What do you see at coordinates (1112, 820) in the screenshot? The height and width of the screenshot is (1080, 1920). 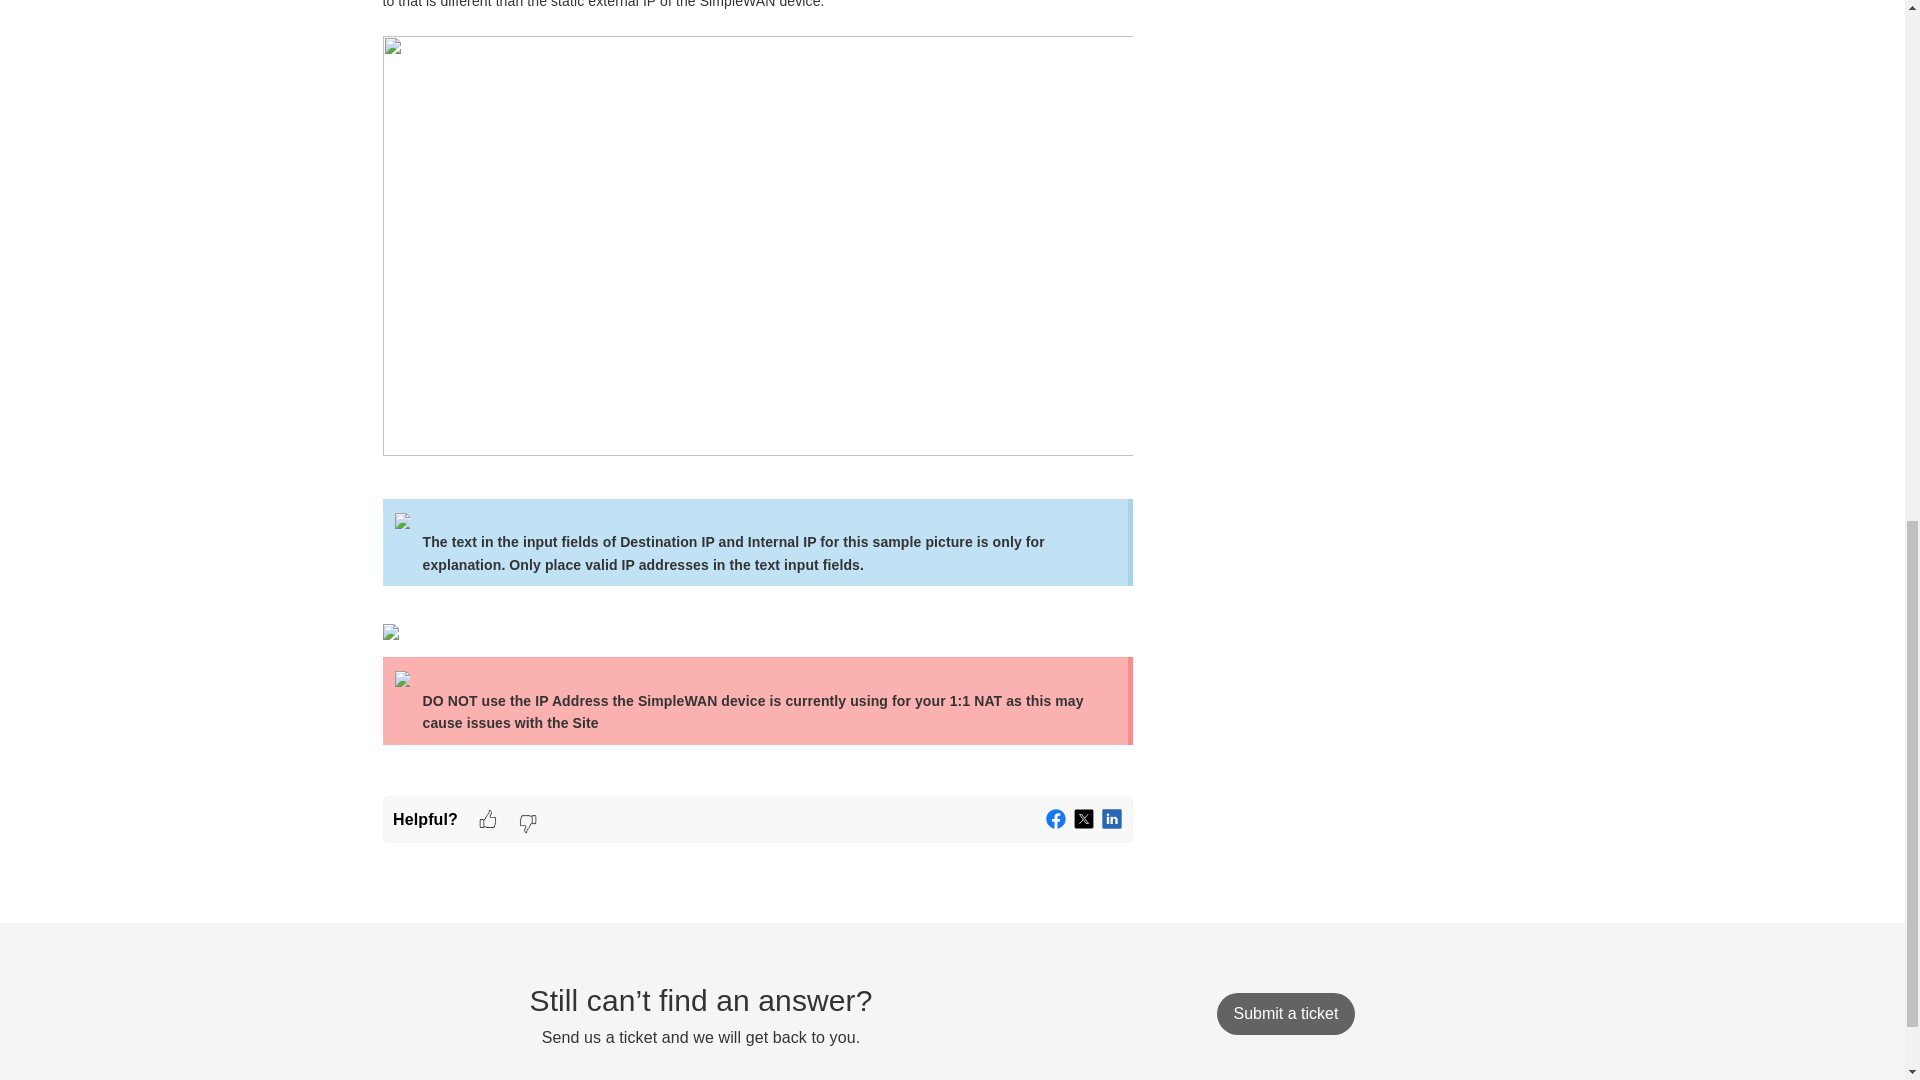 I see `LinkedIn` at bounding box center [1112, 820].